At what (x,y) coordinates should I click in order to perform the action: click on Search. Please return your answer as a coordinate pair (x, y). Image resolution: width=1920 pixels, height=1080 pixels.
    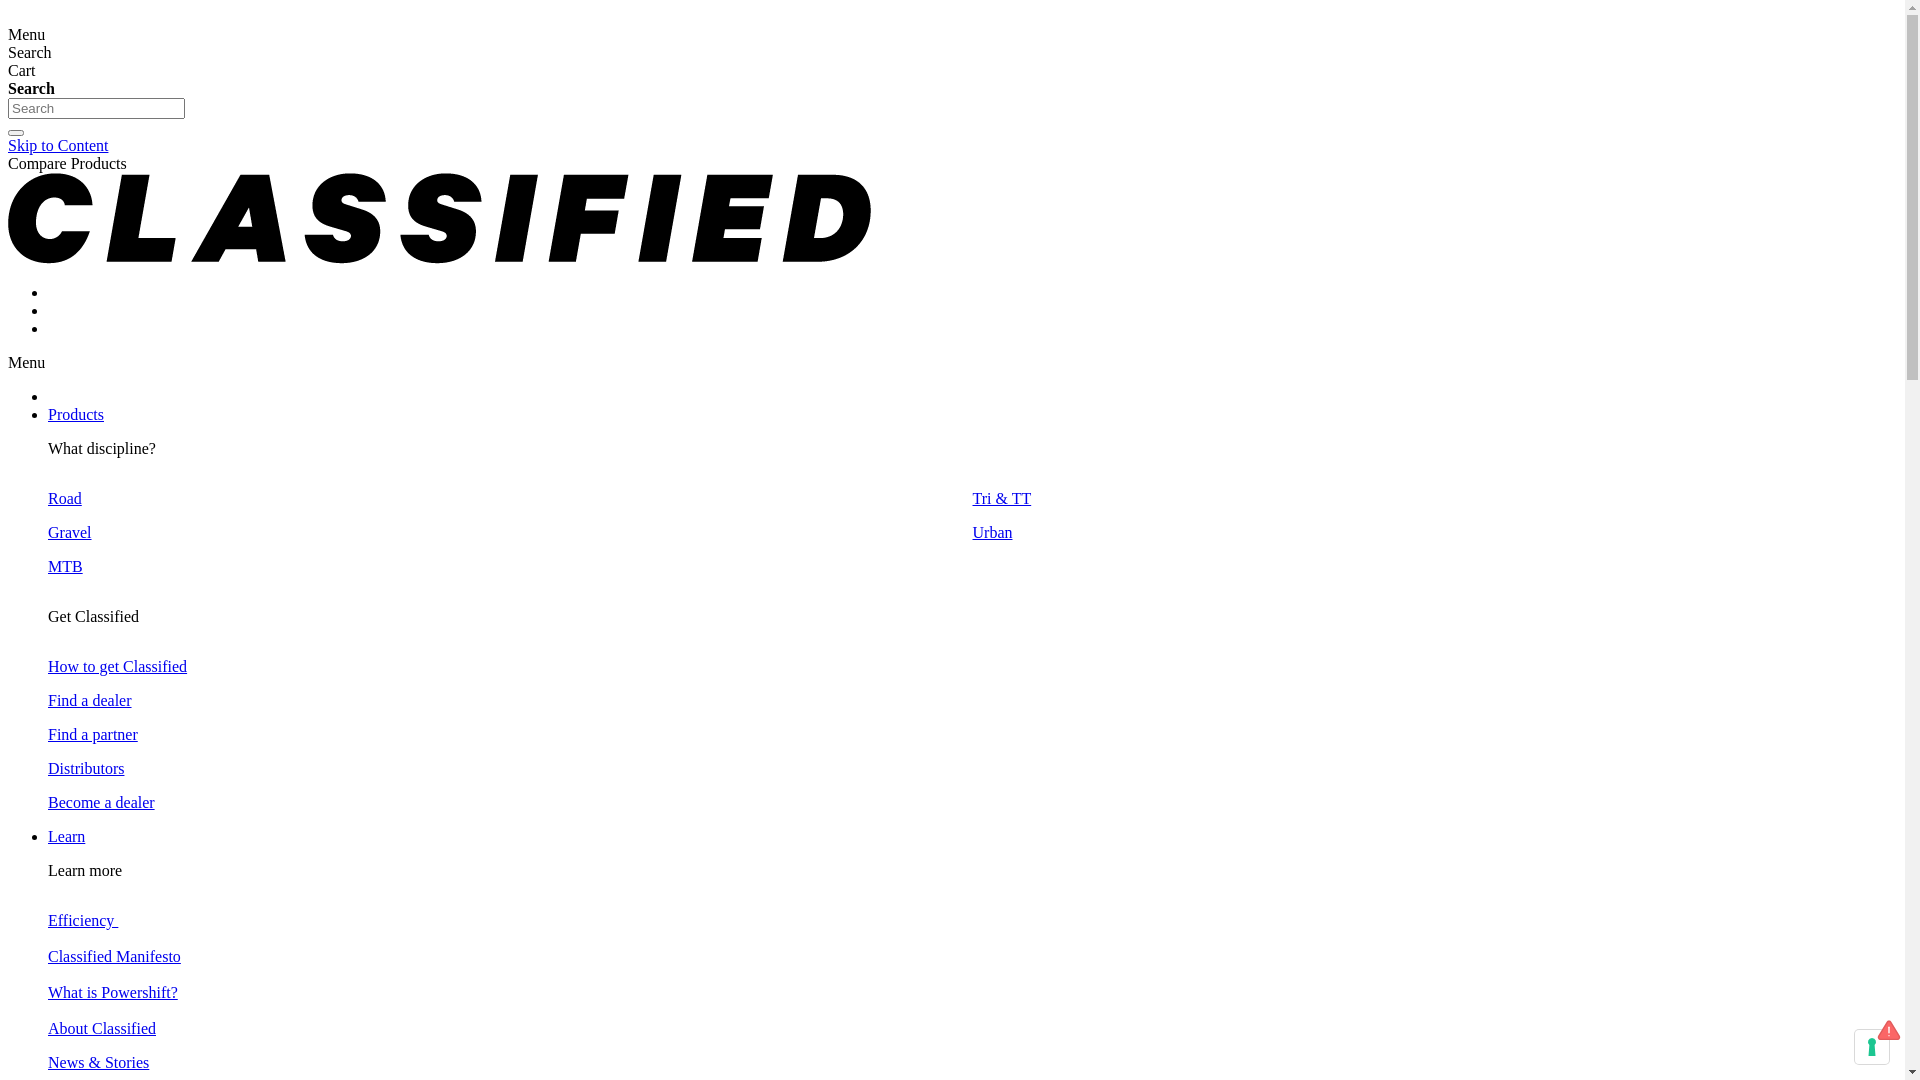
    Looking at the image, I should click on (16, 133).